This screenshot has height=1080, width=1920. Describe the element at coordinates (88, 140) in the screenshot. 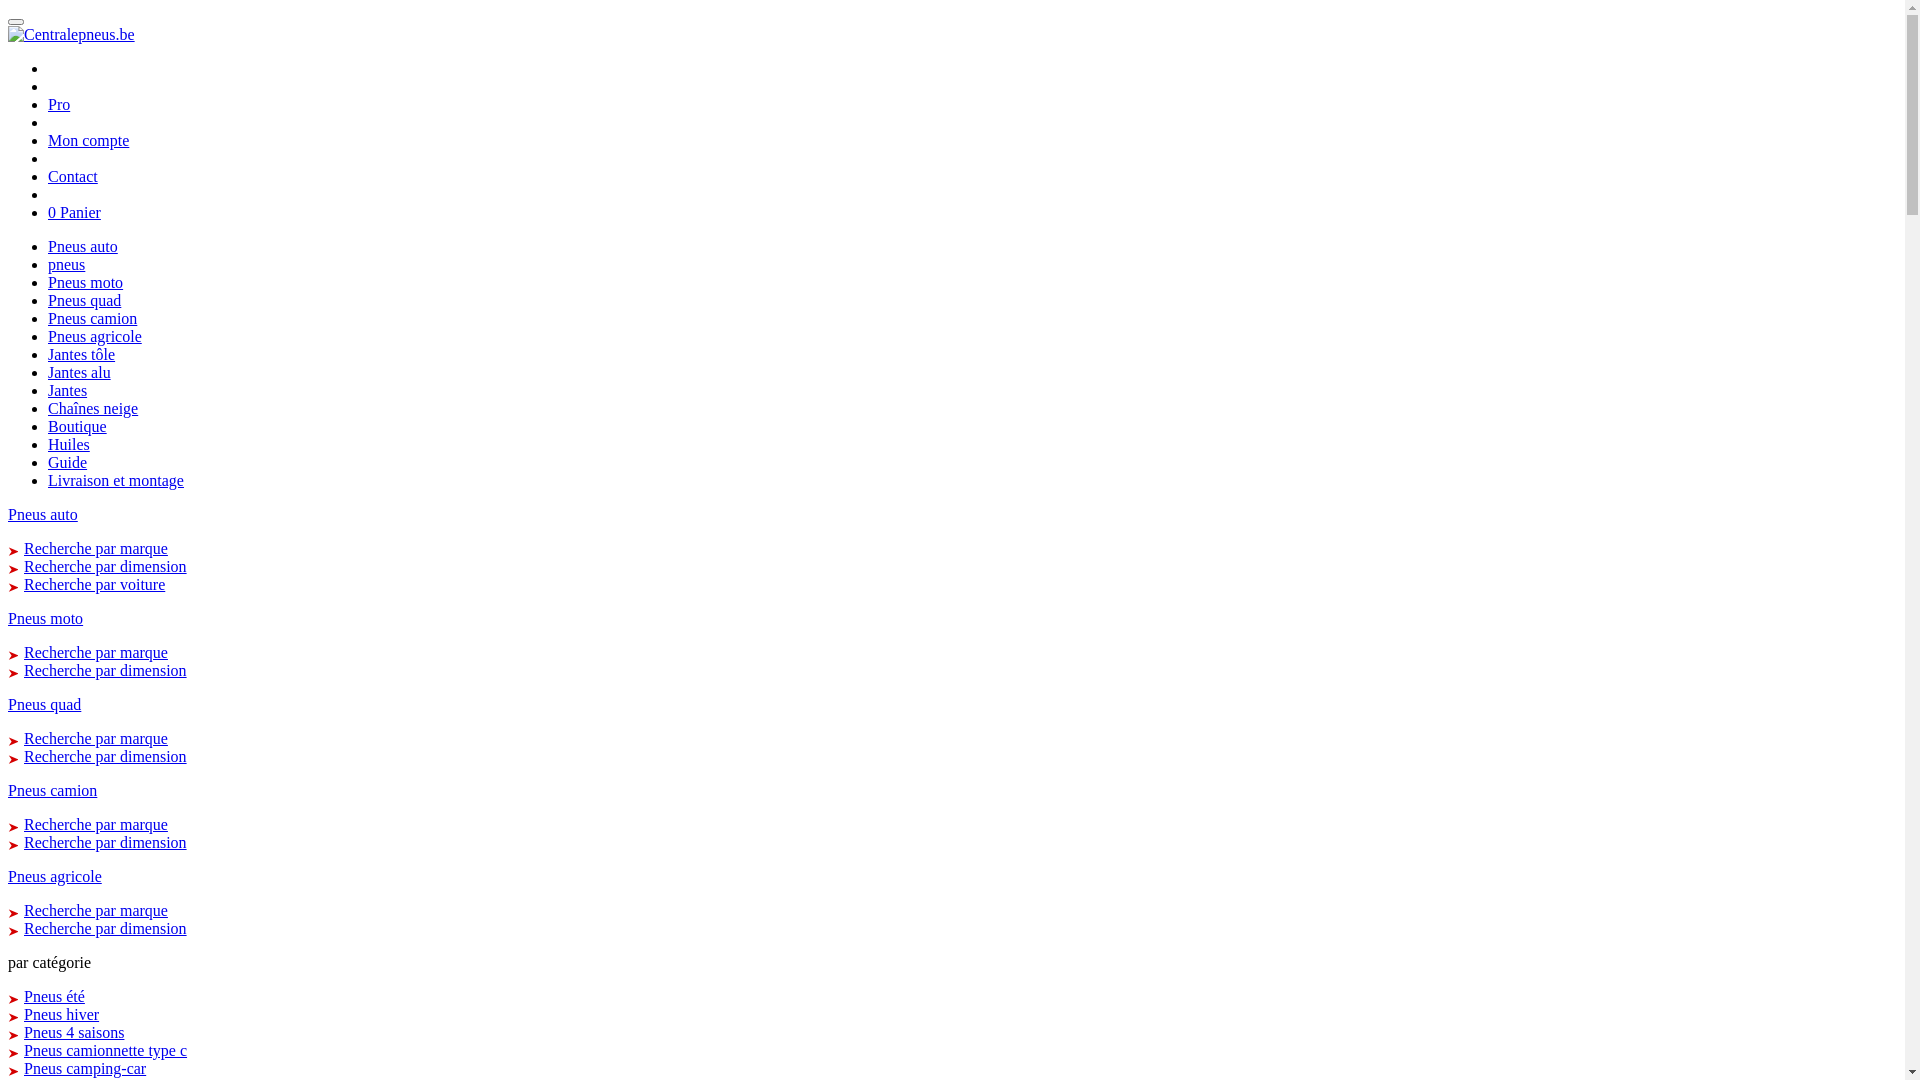

I see `Mon compte` at that location.